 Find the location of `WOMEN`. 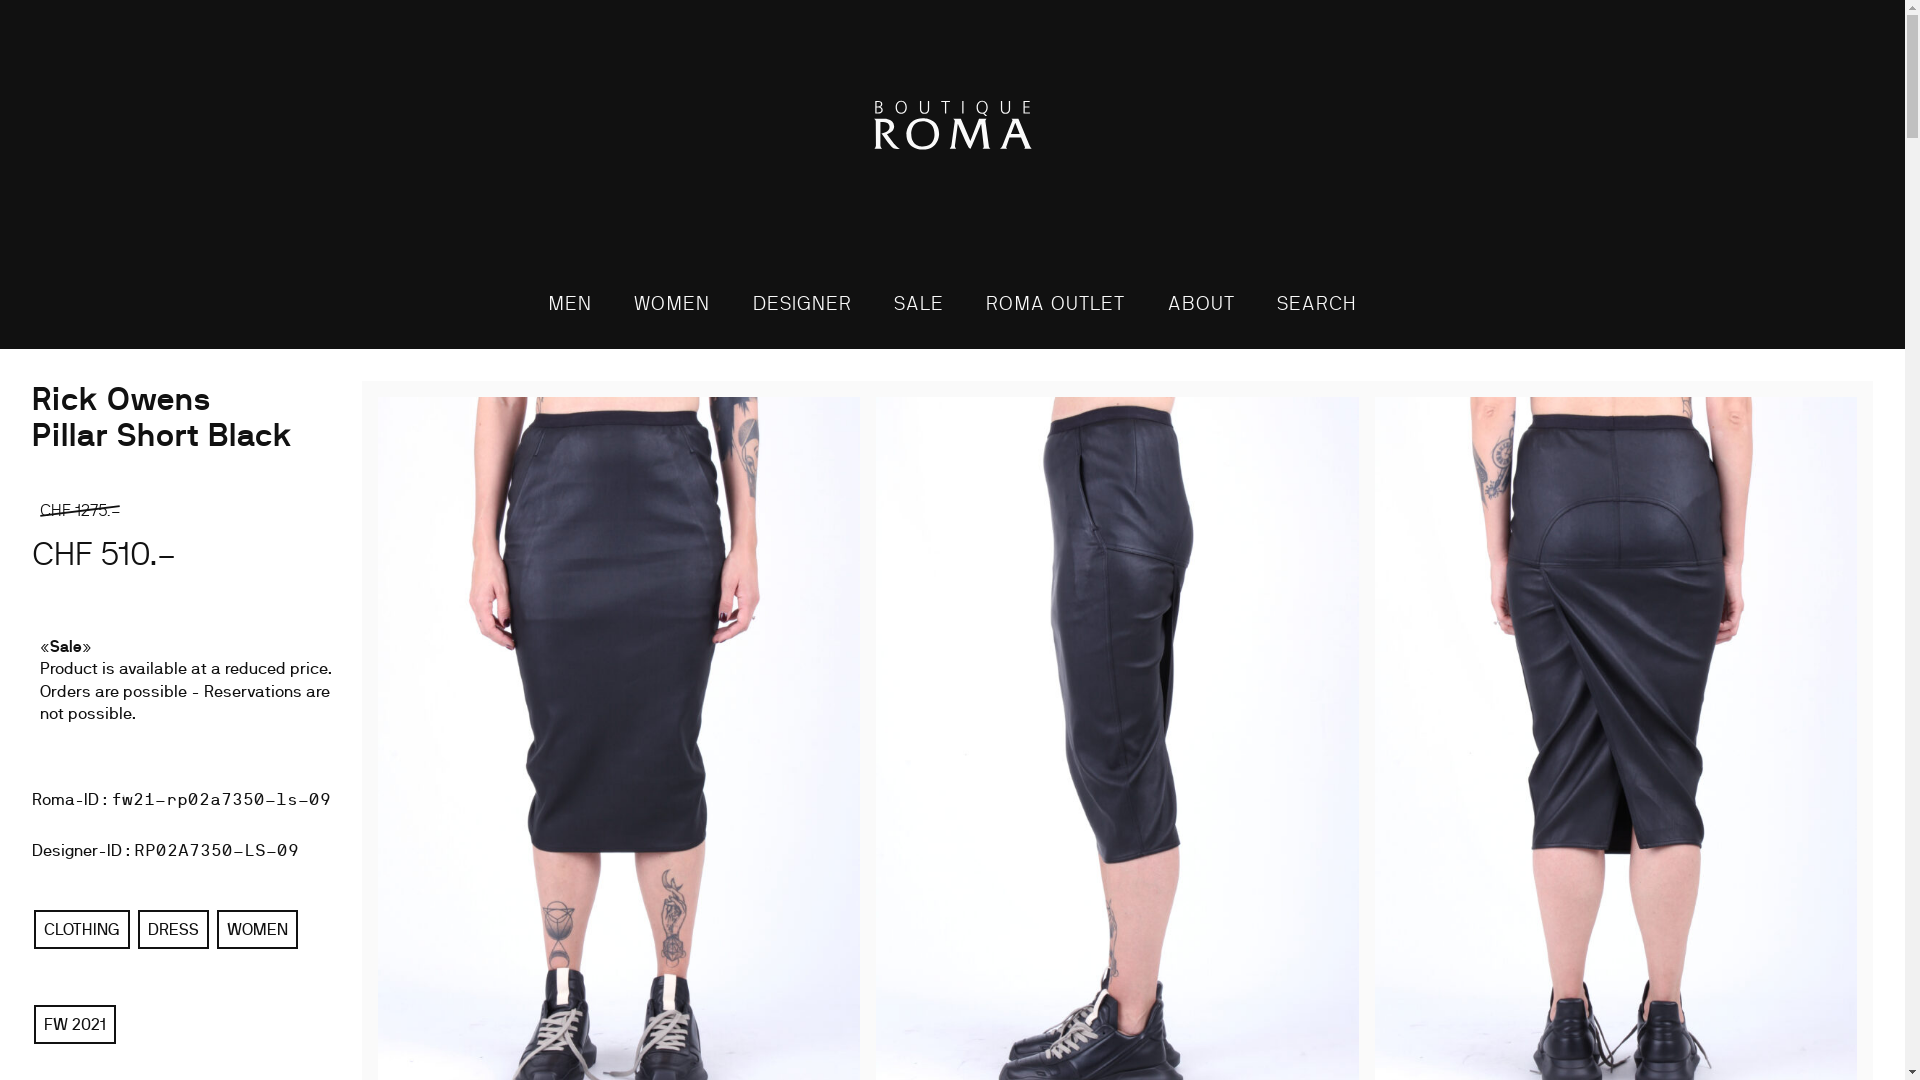

WOMEN is located at coordinates (258, 930).